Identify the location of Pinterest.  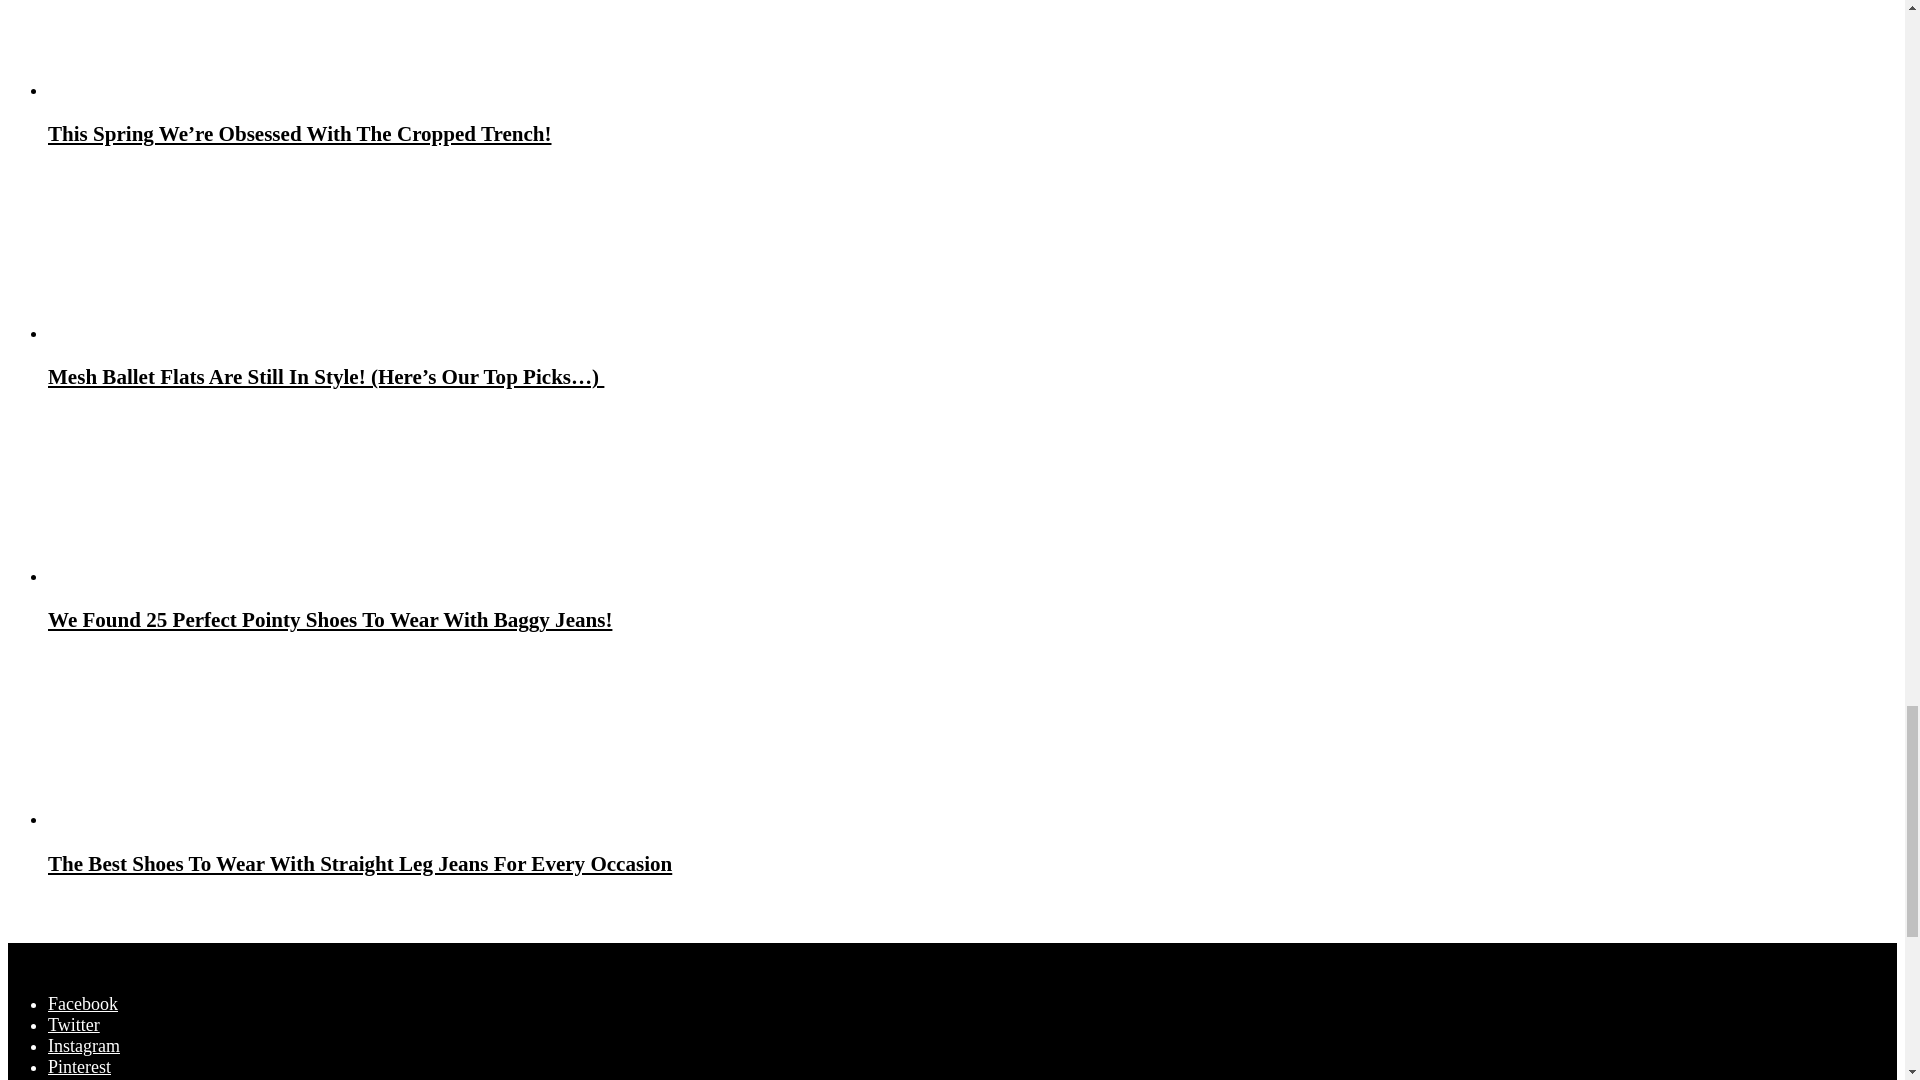
(80, 1066).